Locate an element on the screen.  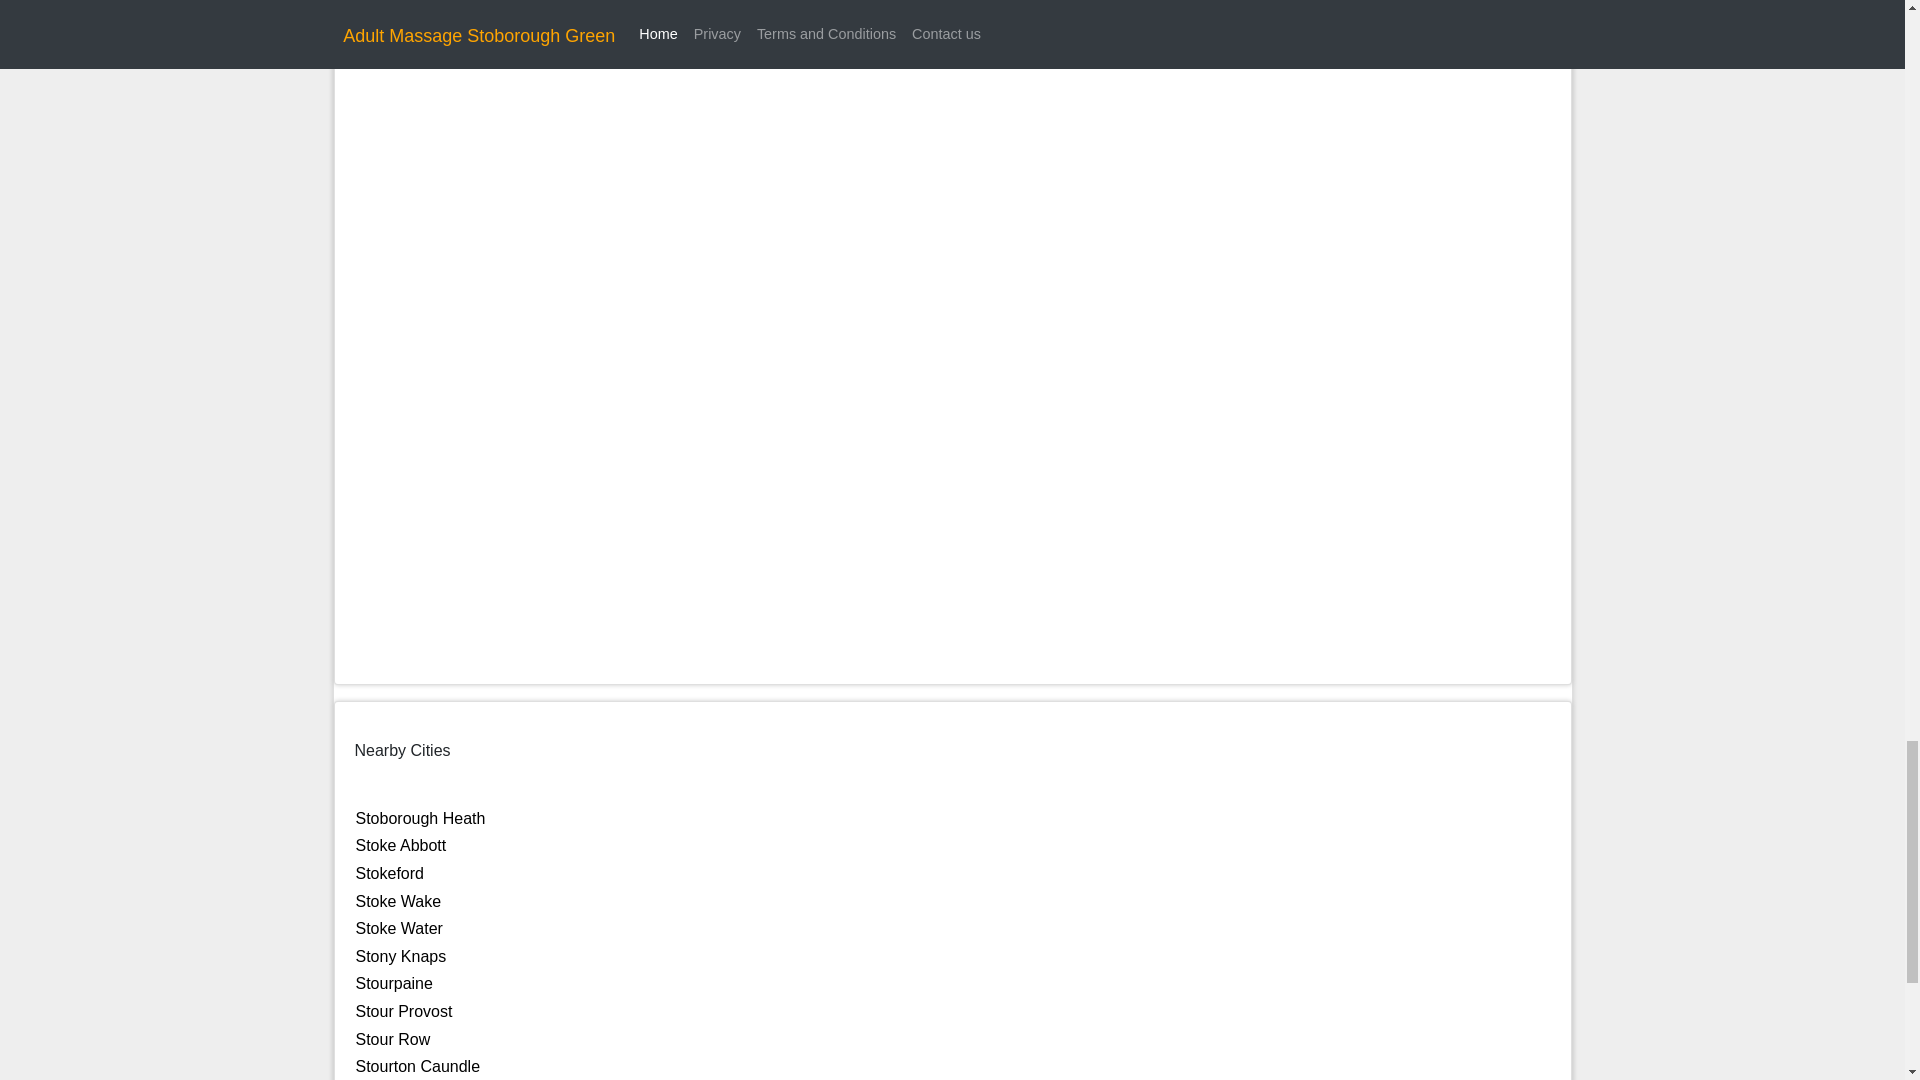
Stour Provost is located at coordinates (404, 1011).